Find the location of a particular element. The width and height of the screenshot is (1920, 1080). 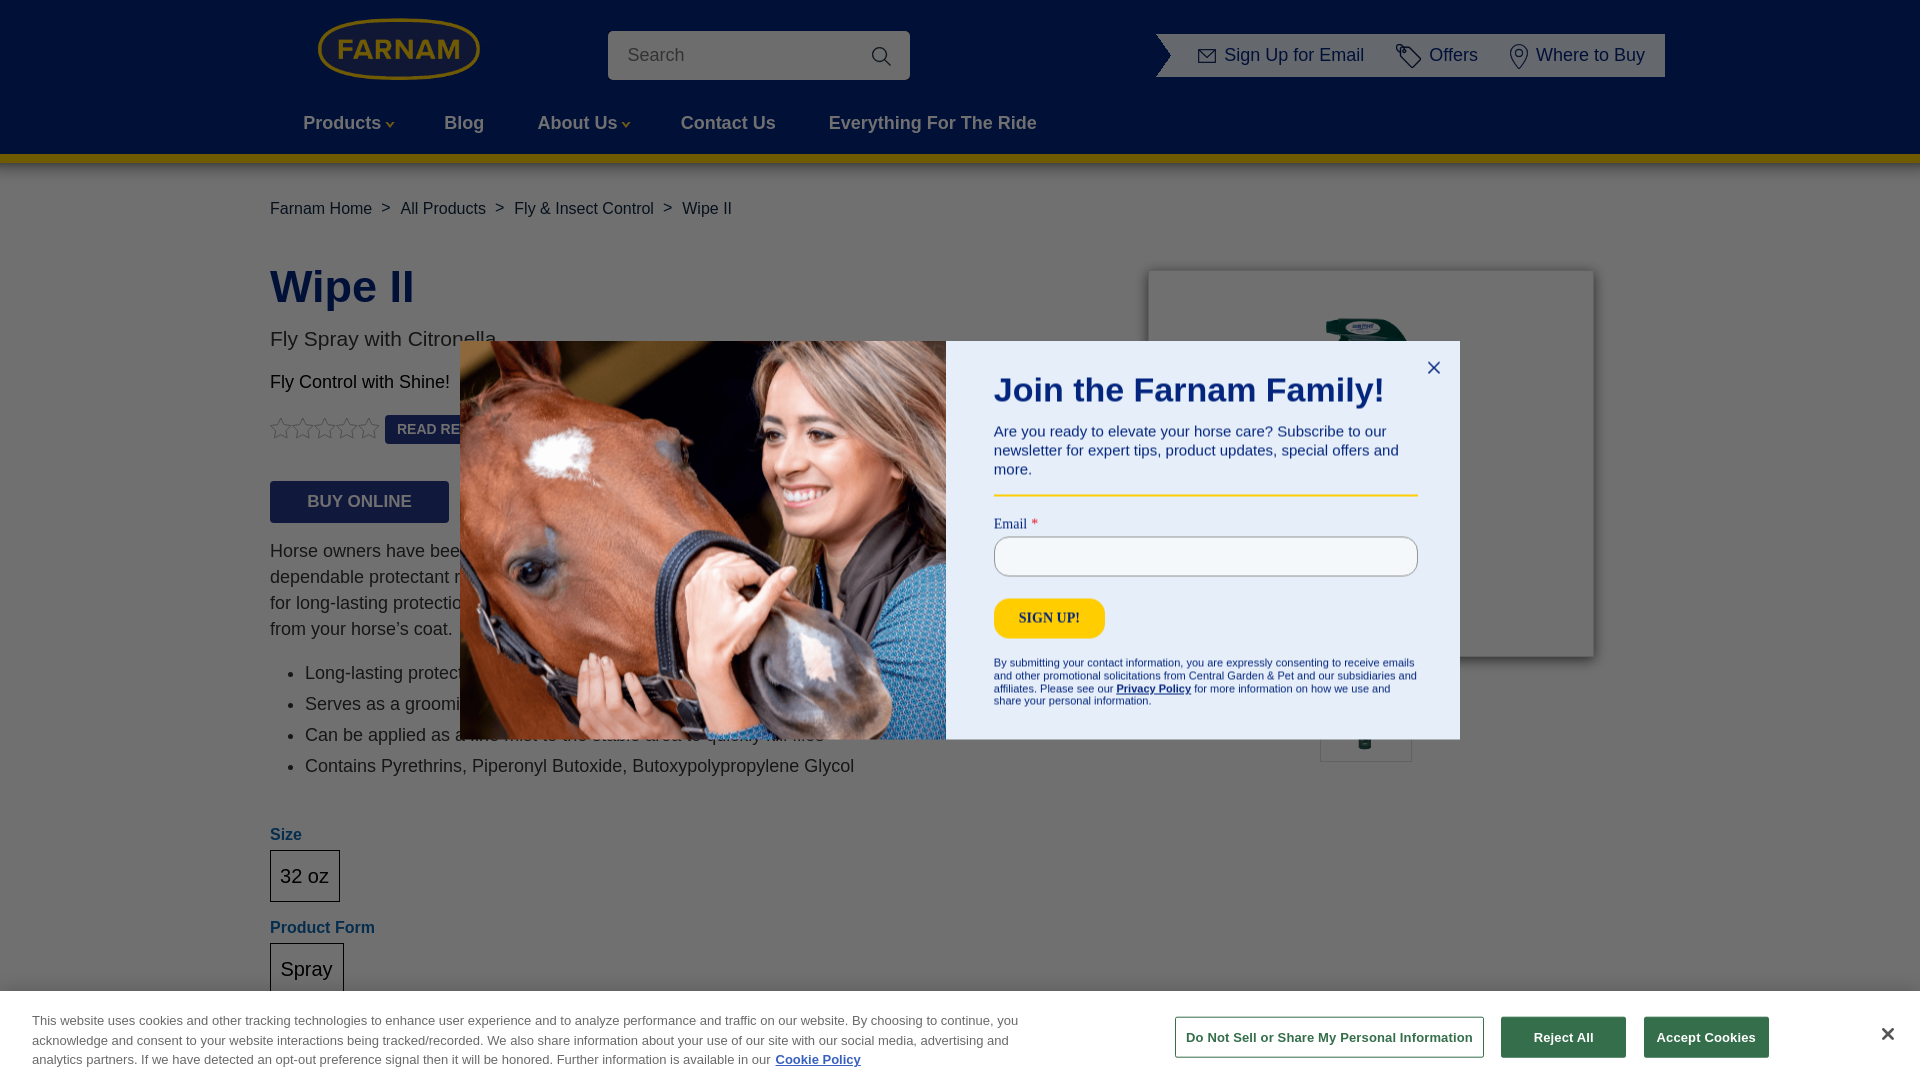

All Products is located at coordinates (443, 208).